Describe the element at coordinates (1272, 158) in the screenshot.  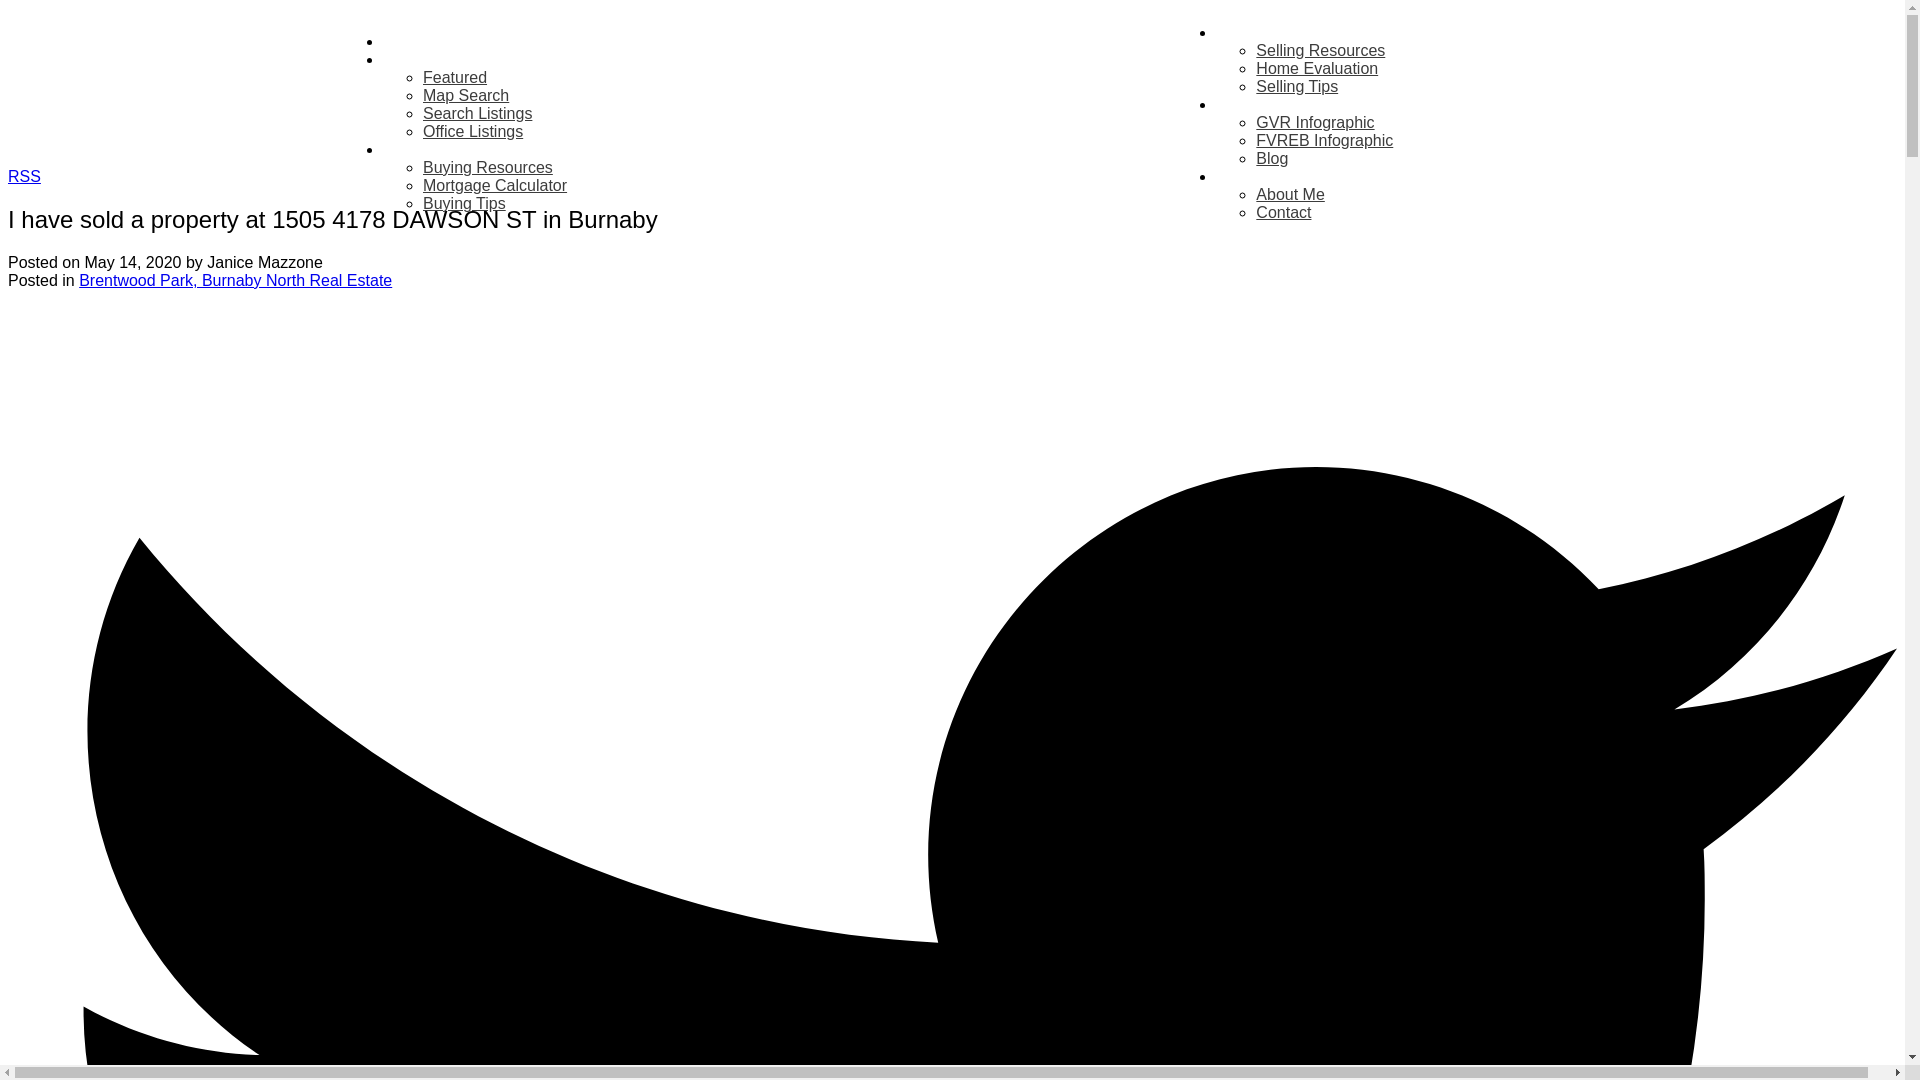
I see `Blog` at that location.